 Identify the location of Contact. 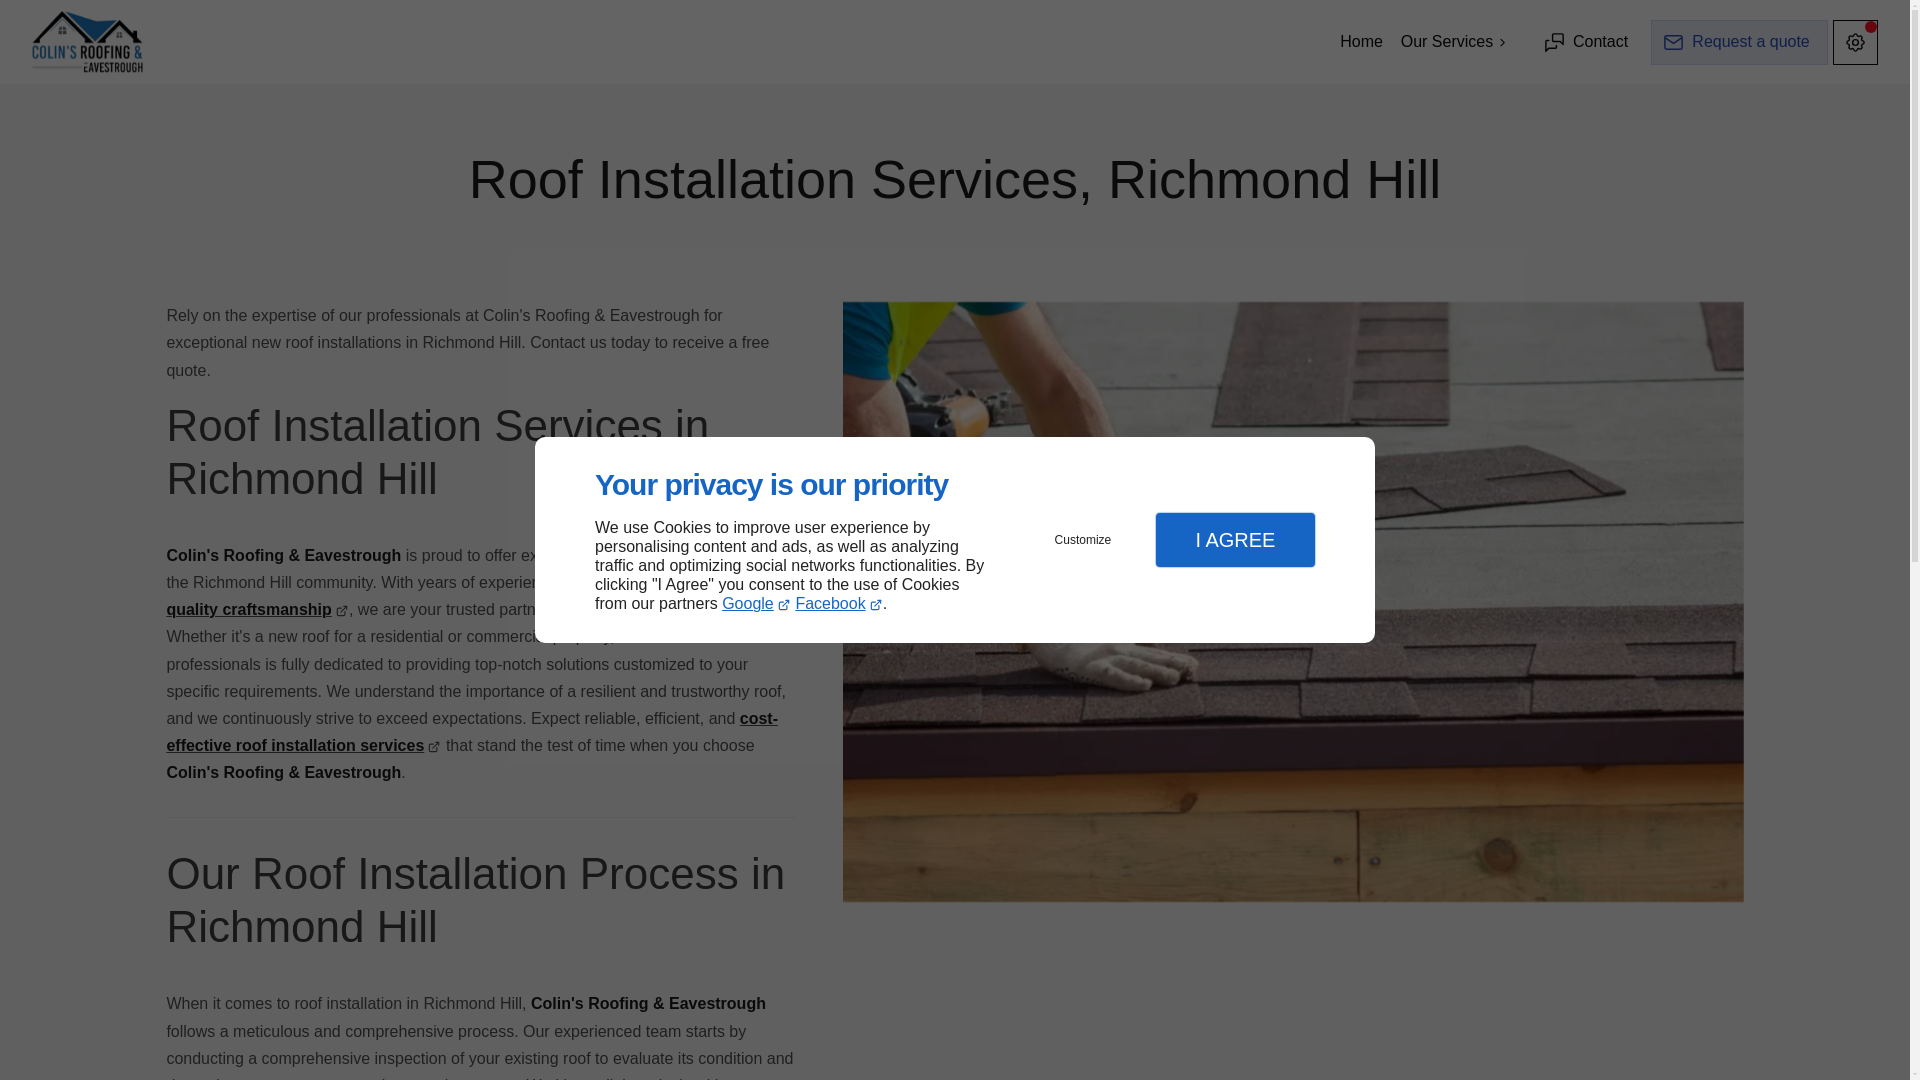
(1588, 42).